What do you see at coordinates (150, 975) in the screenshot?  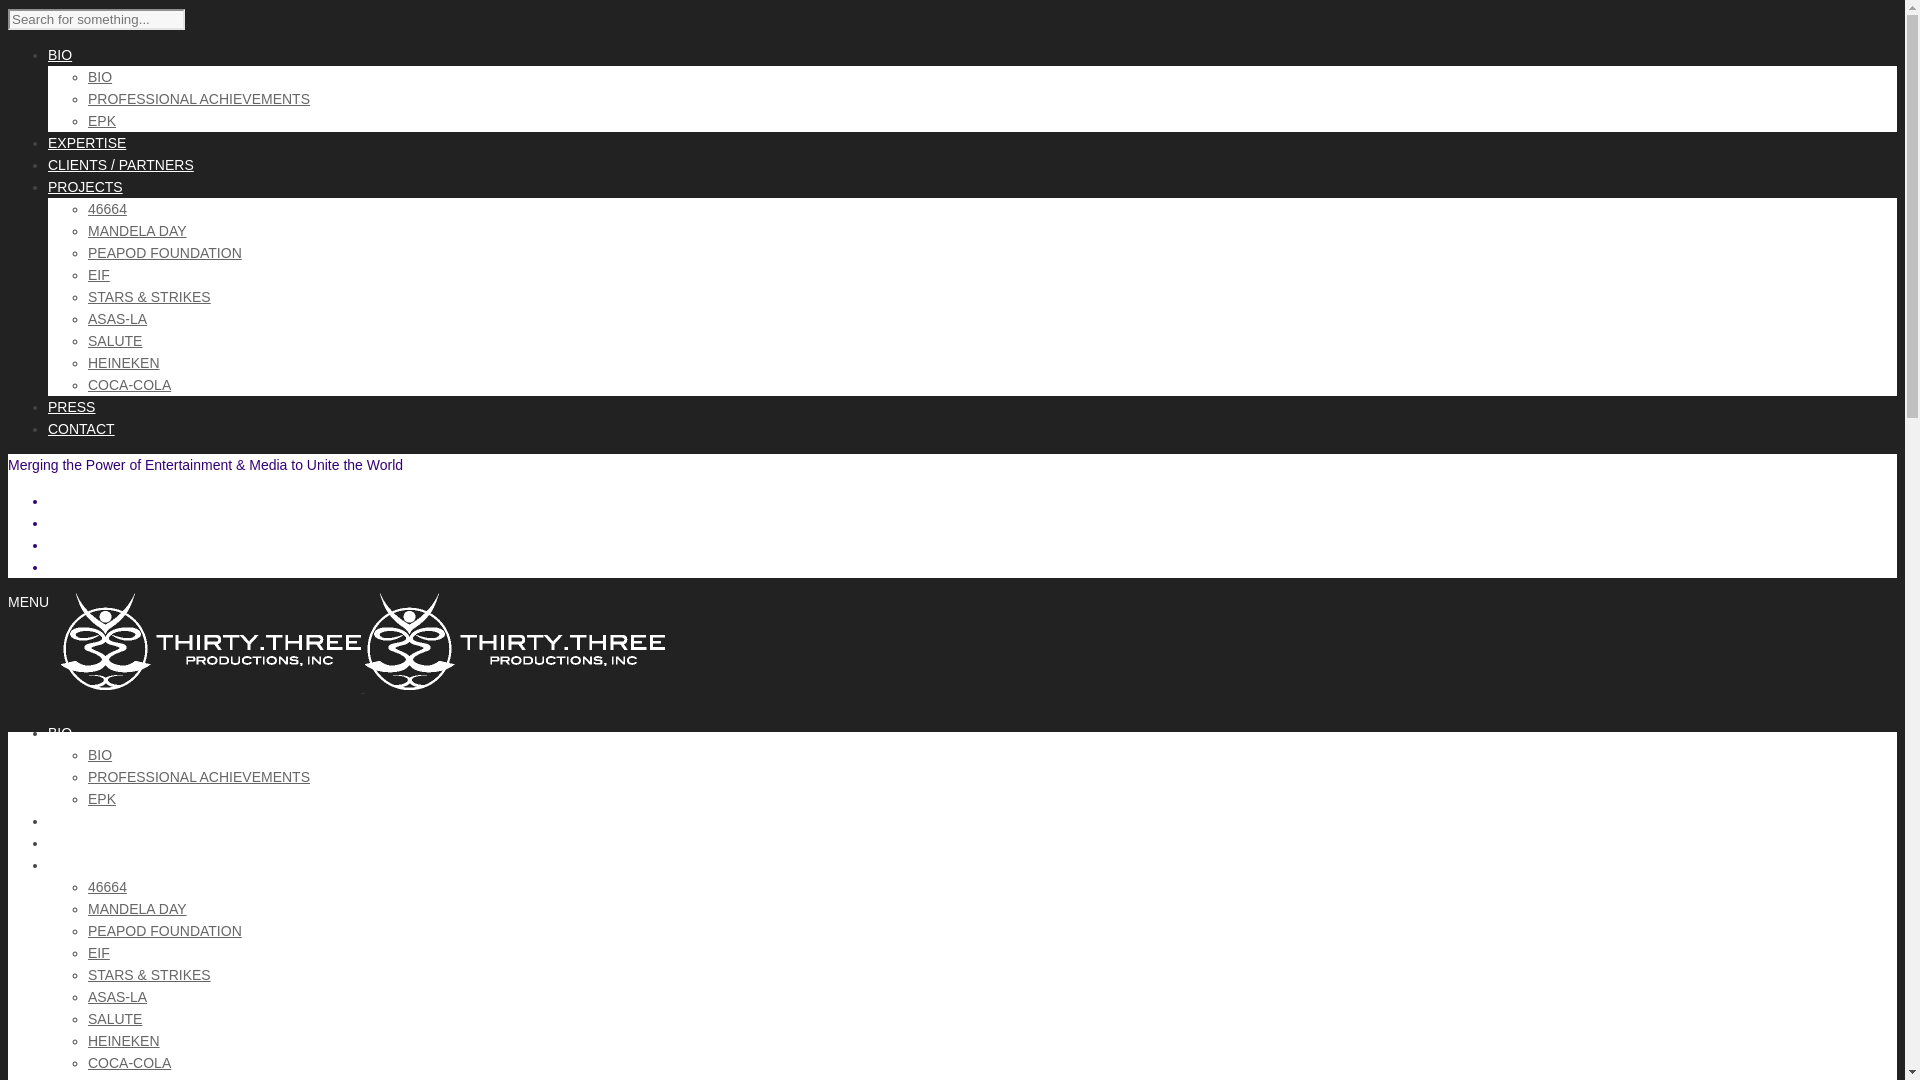 I see `STARS & STRIKES` at bounding box center [150, 975].